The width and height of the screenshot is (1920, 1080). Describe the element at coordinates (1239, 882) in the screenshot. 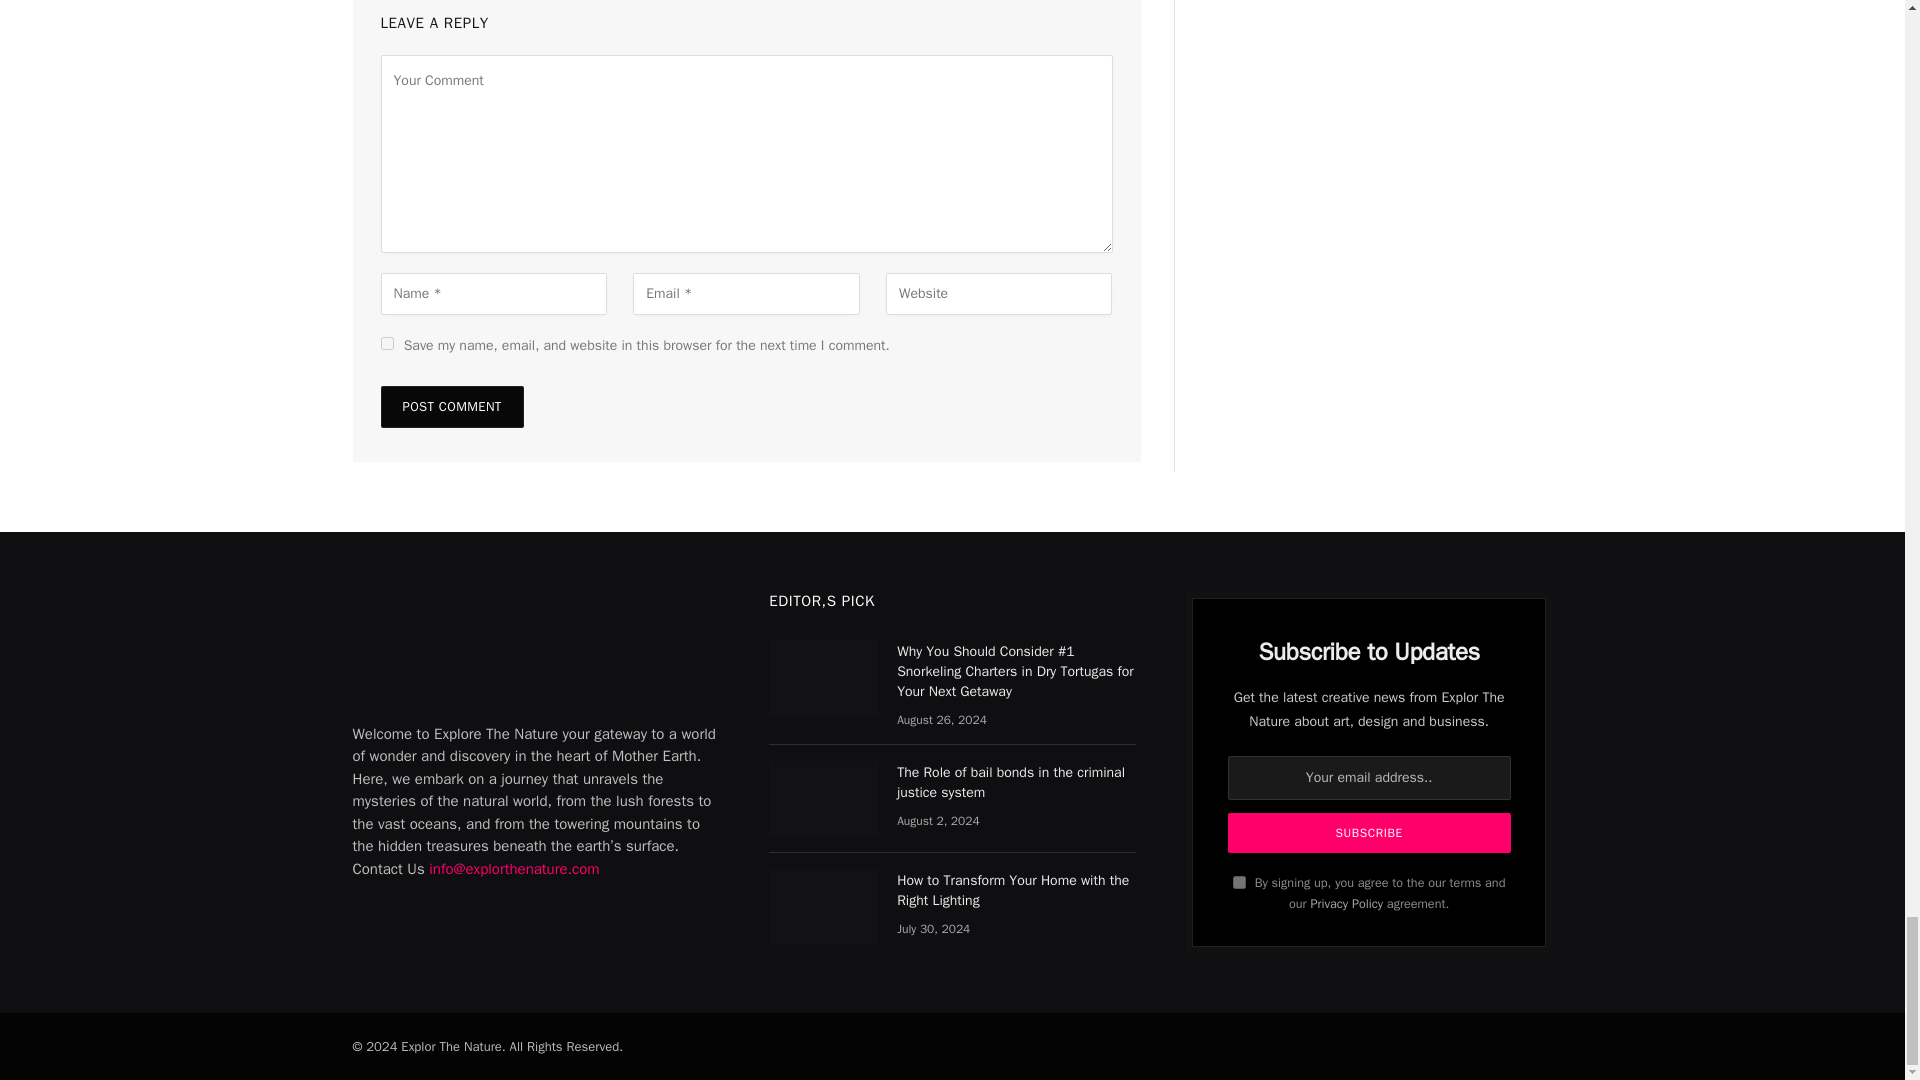

I see `on` at that location.